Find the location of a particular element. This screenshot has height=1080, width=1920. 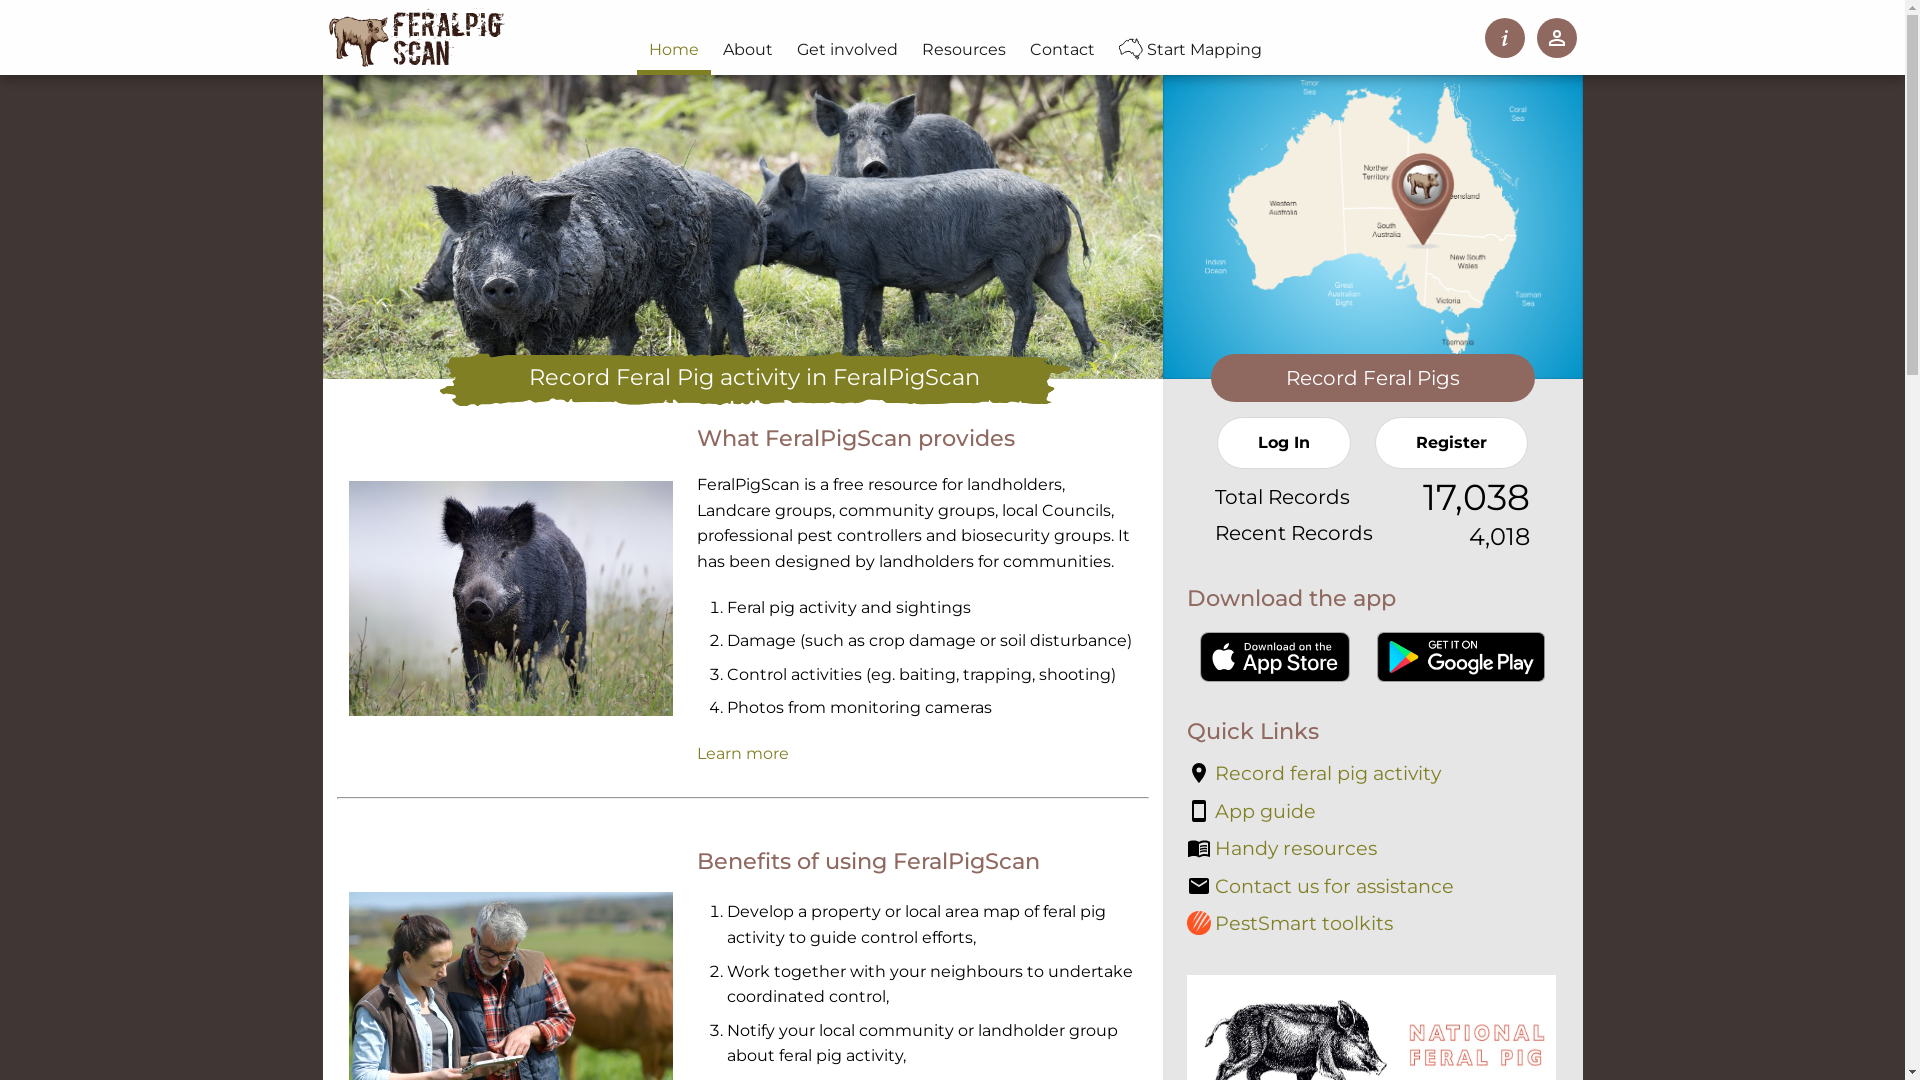

Register is located at coordinates (1452, 443).